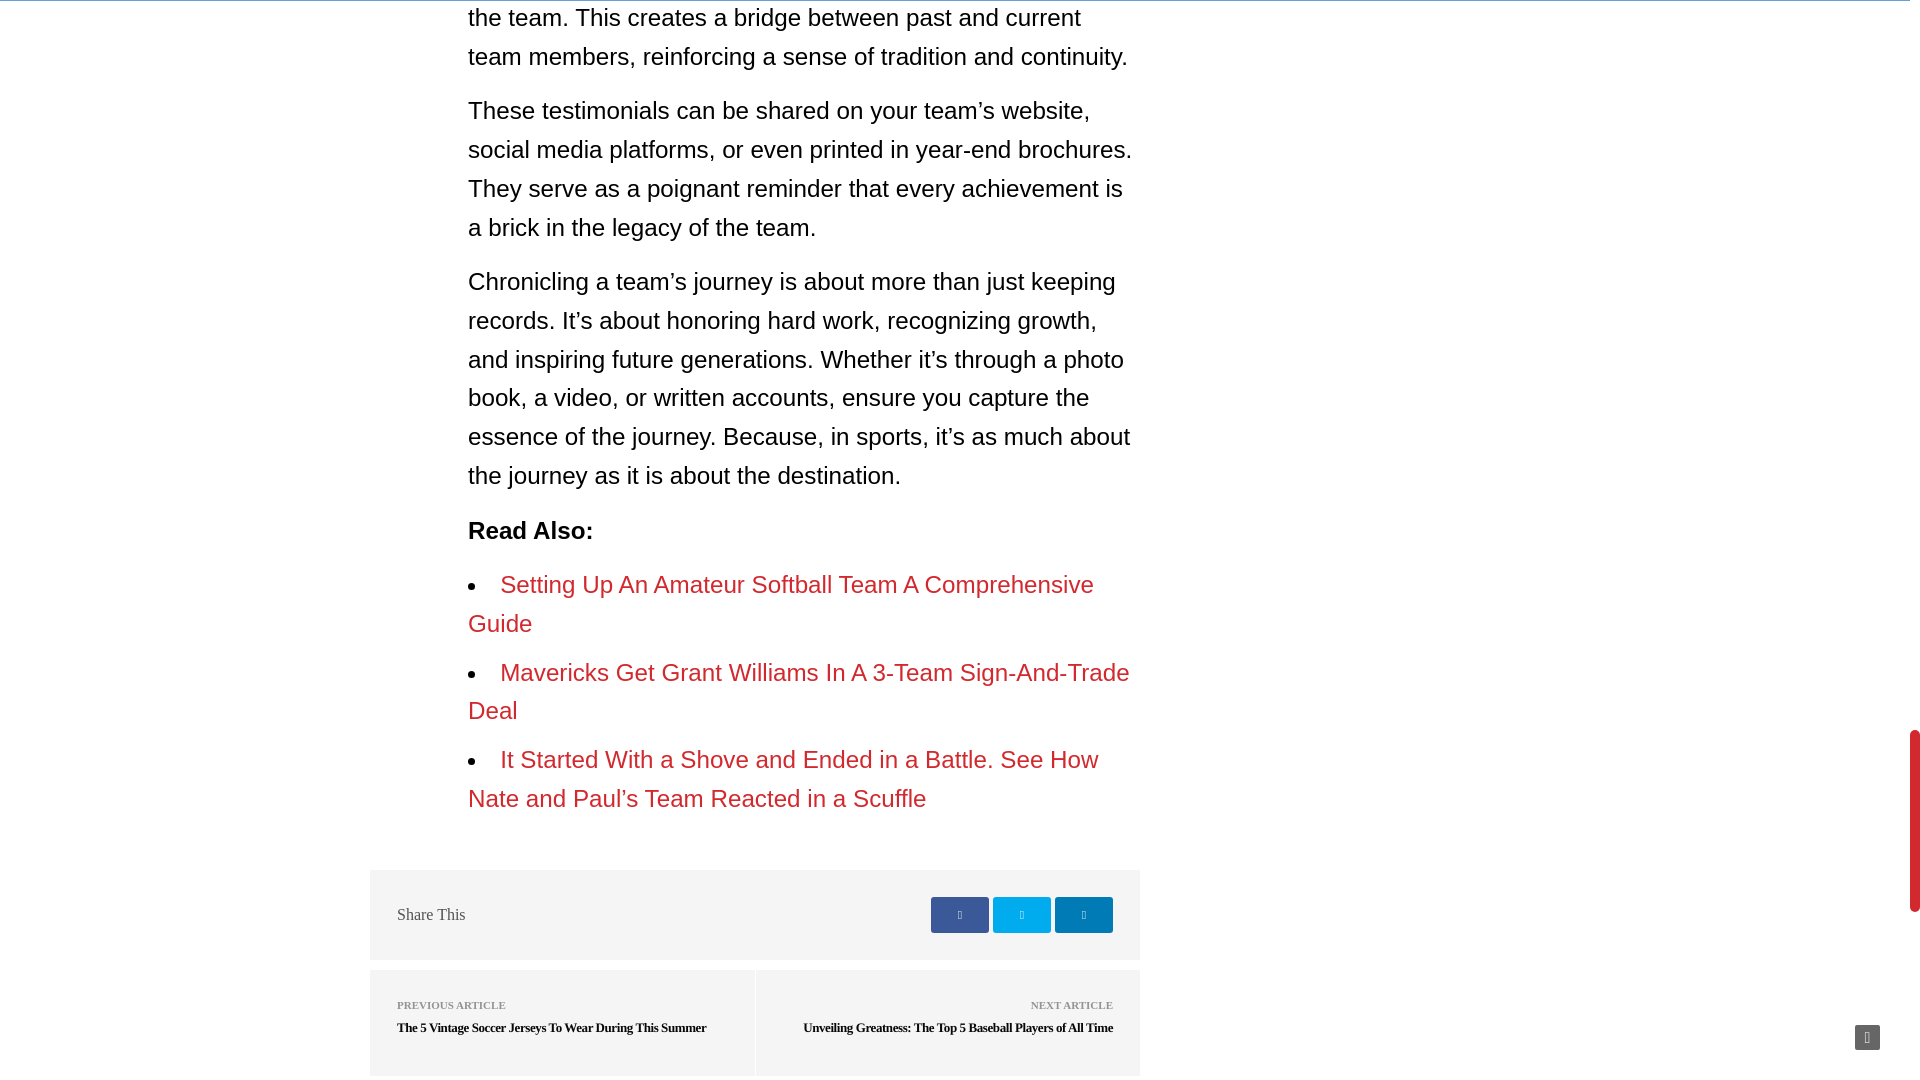  What do you see at coordinates (958, 1026) in the screenshot?
I see `Unveiling Greatness: The Top 5 Baseball Players of All Time` at bounding box center [958, 1026].